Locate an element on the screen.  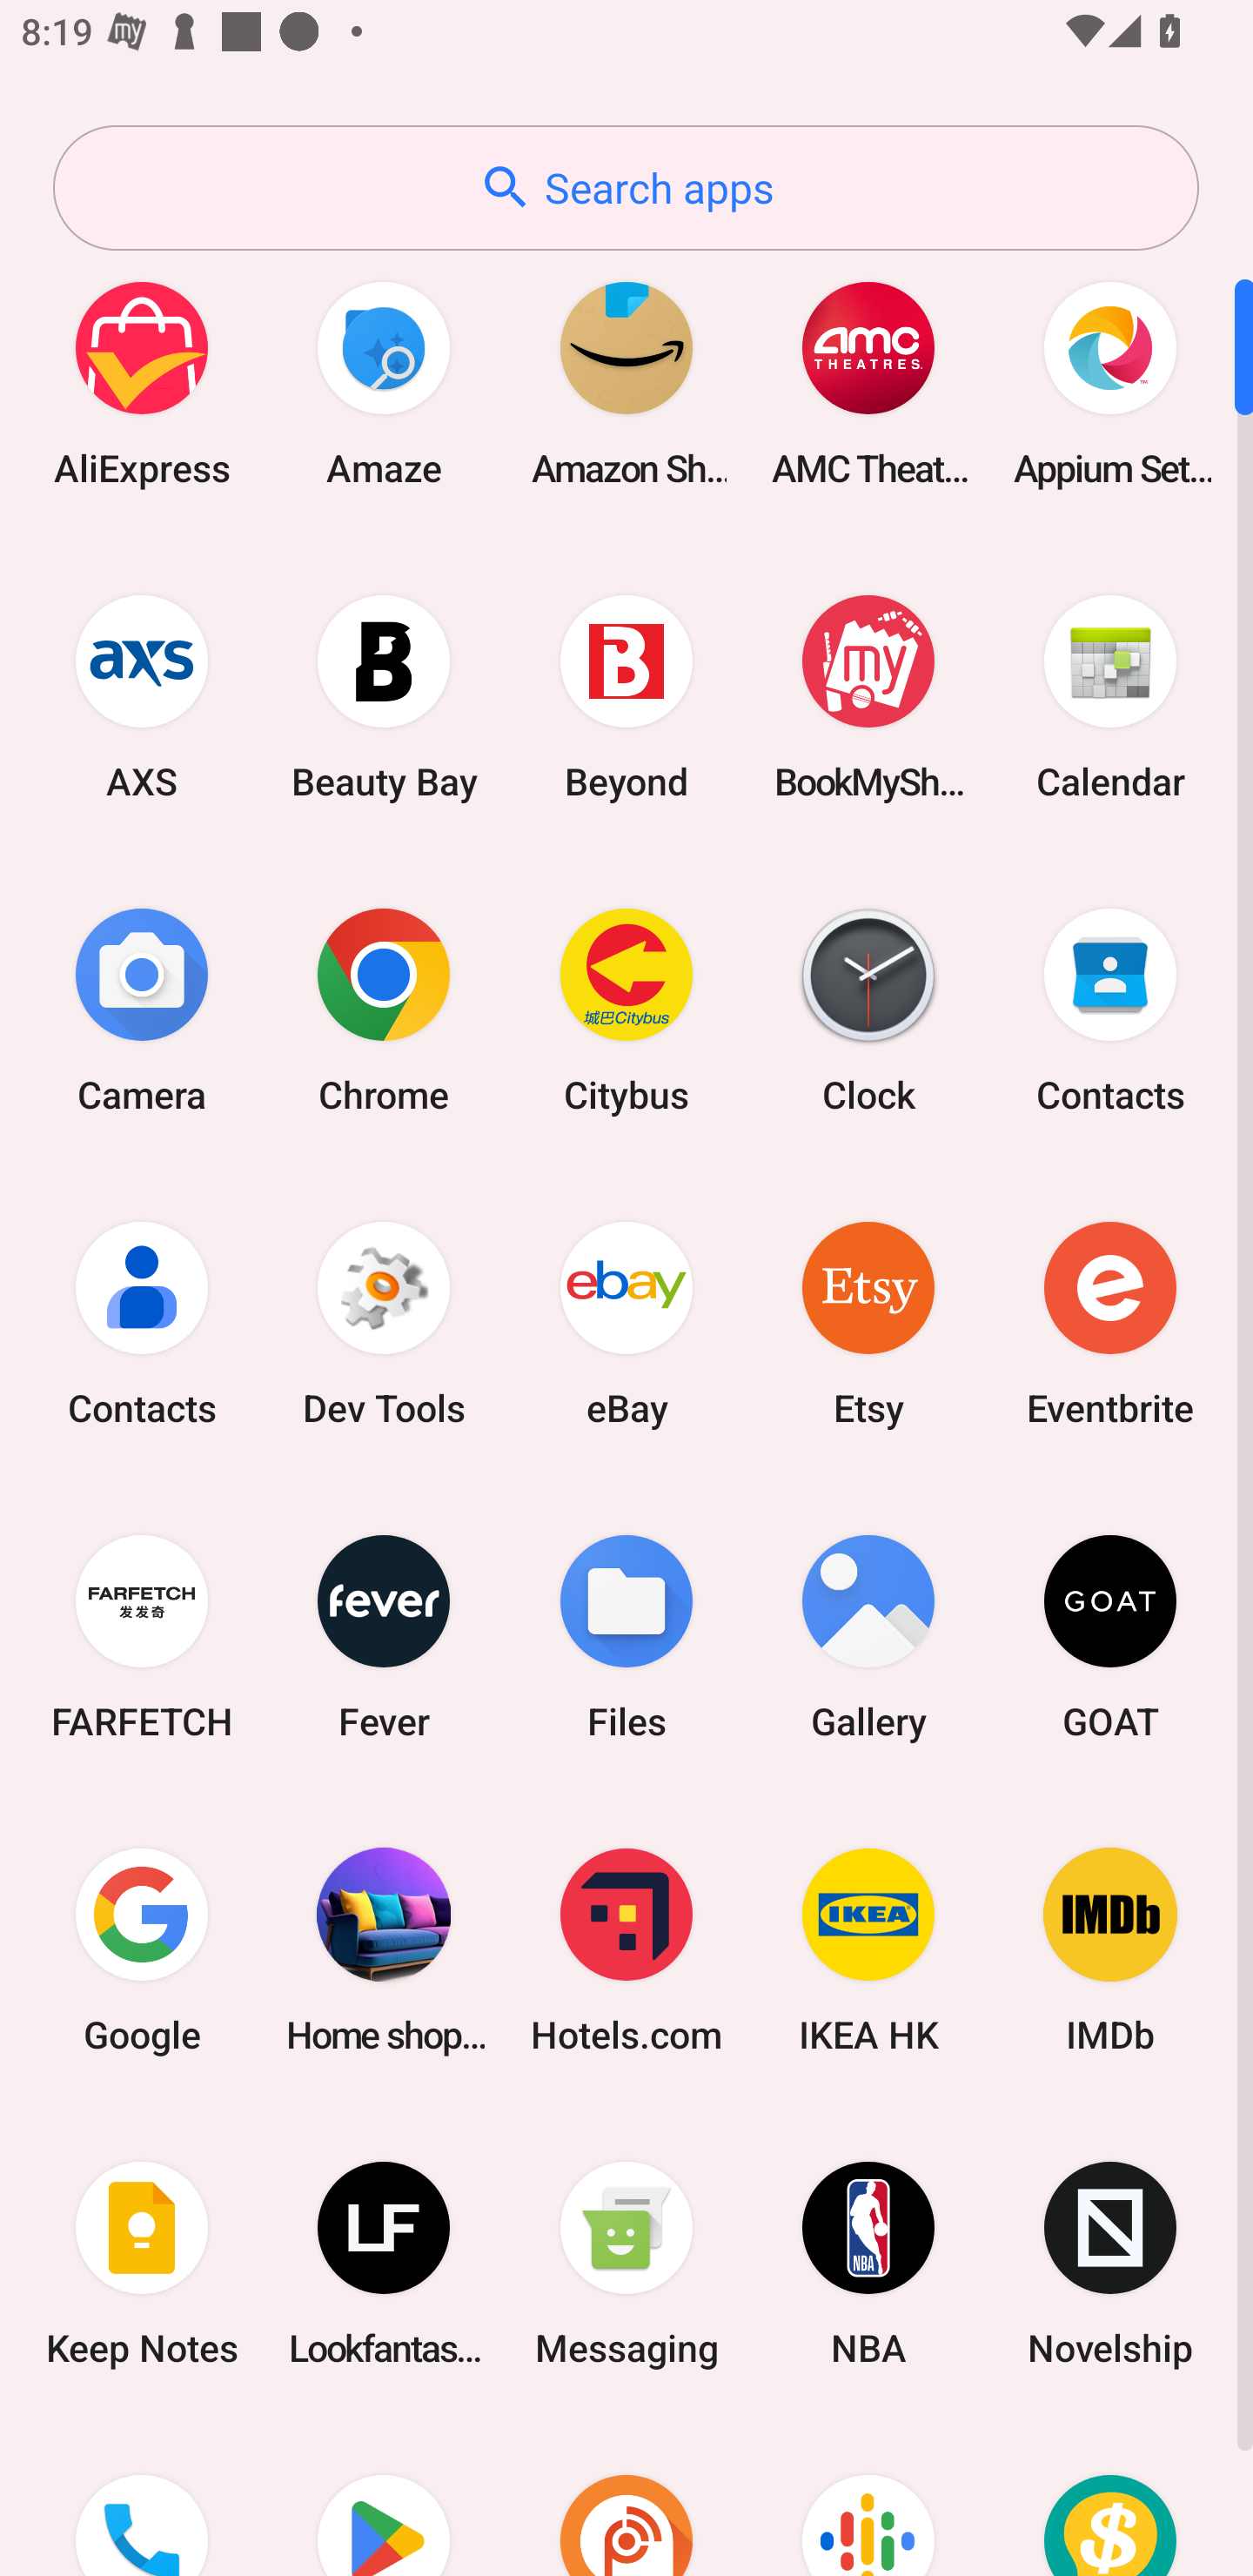
Files is located at coordinates (626, 1636).